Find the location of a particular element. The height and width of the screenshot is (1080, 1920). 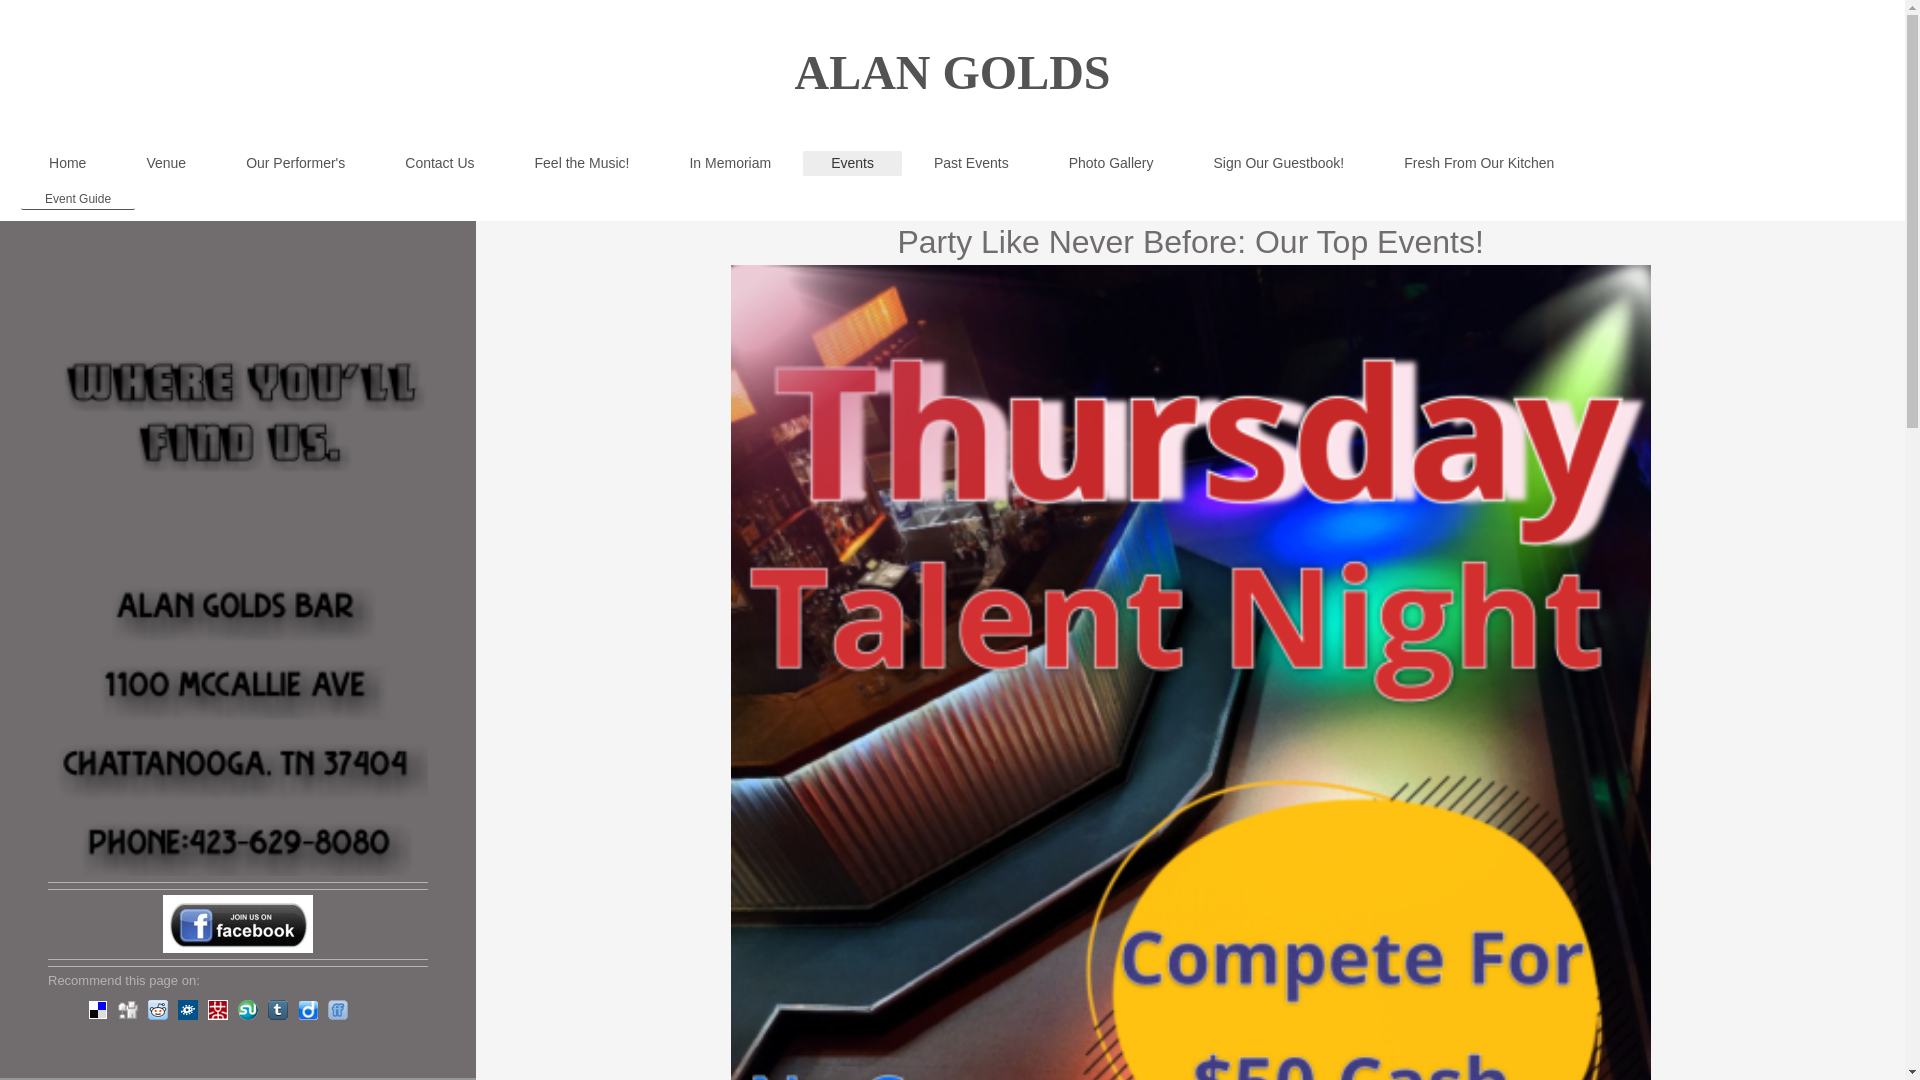

Our Performer's is located at coordinates (295, 162).